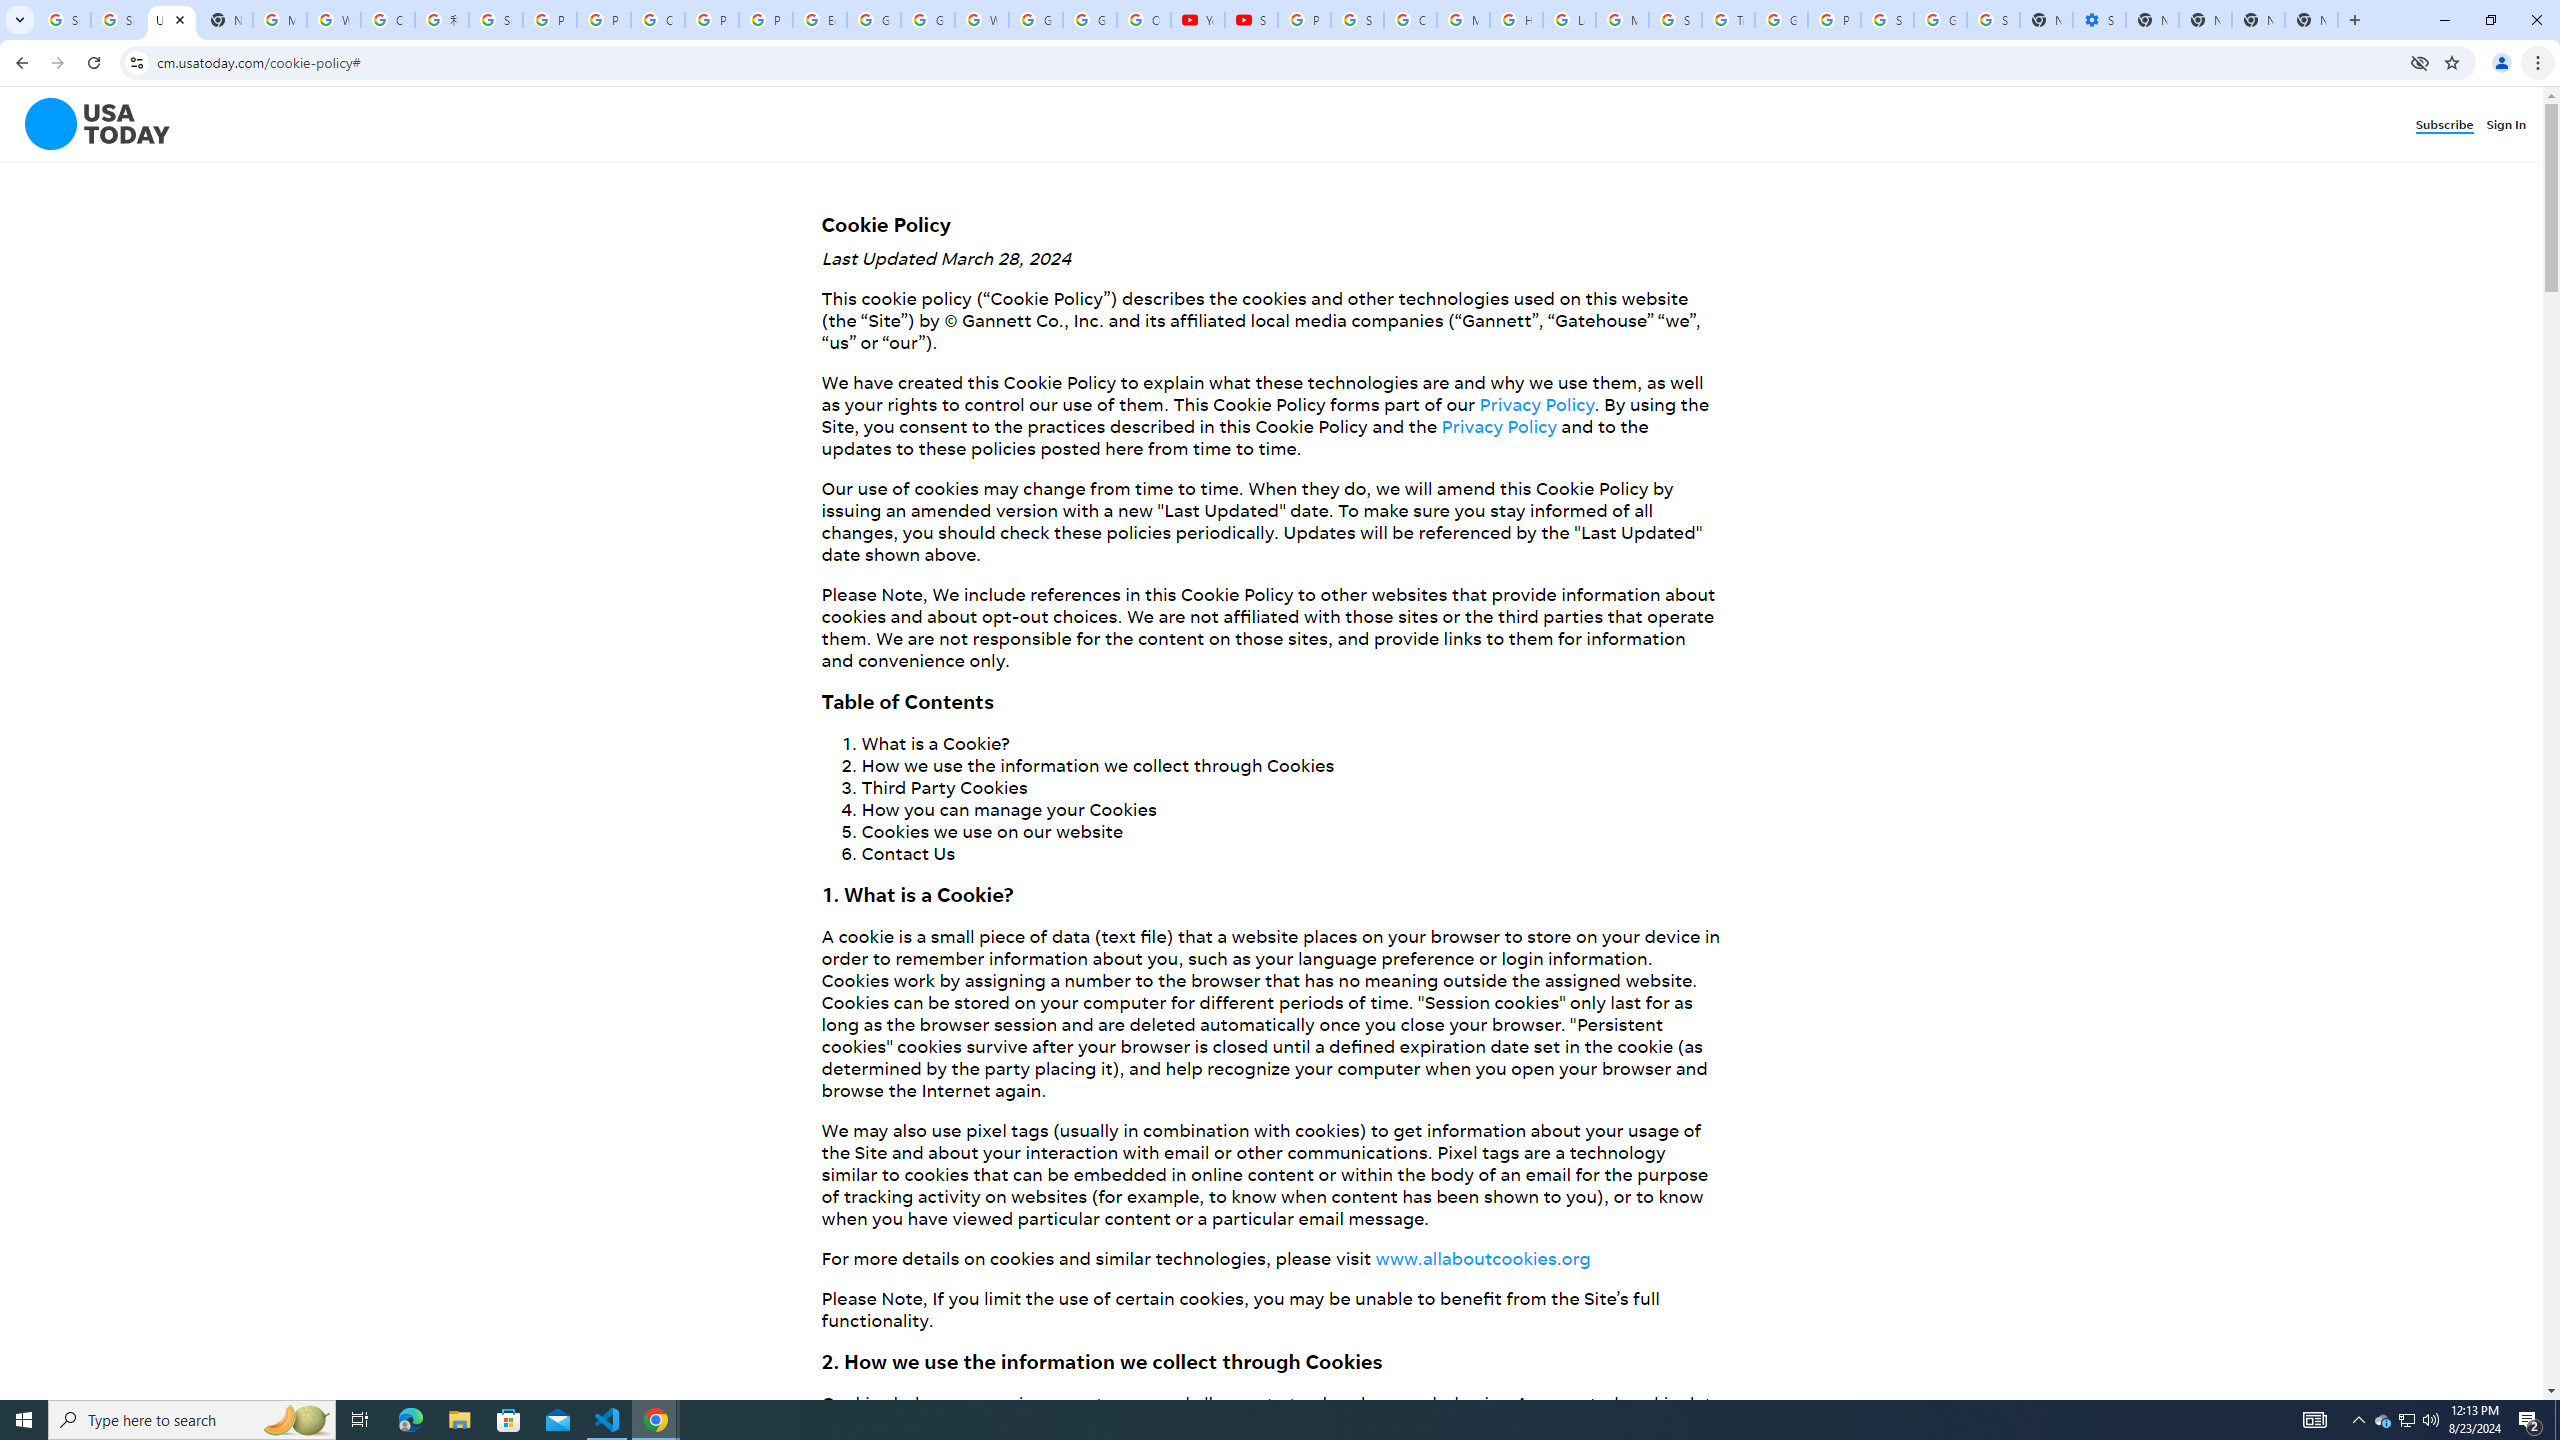 This screenshot has width=2560, height=1440. What do you see at coordinates (944, 786) in the screenshot?
I see `Third Party Cookies` at bounding box center [944, 786].